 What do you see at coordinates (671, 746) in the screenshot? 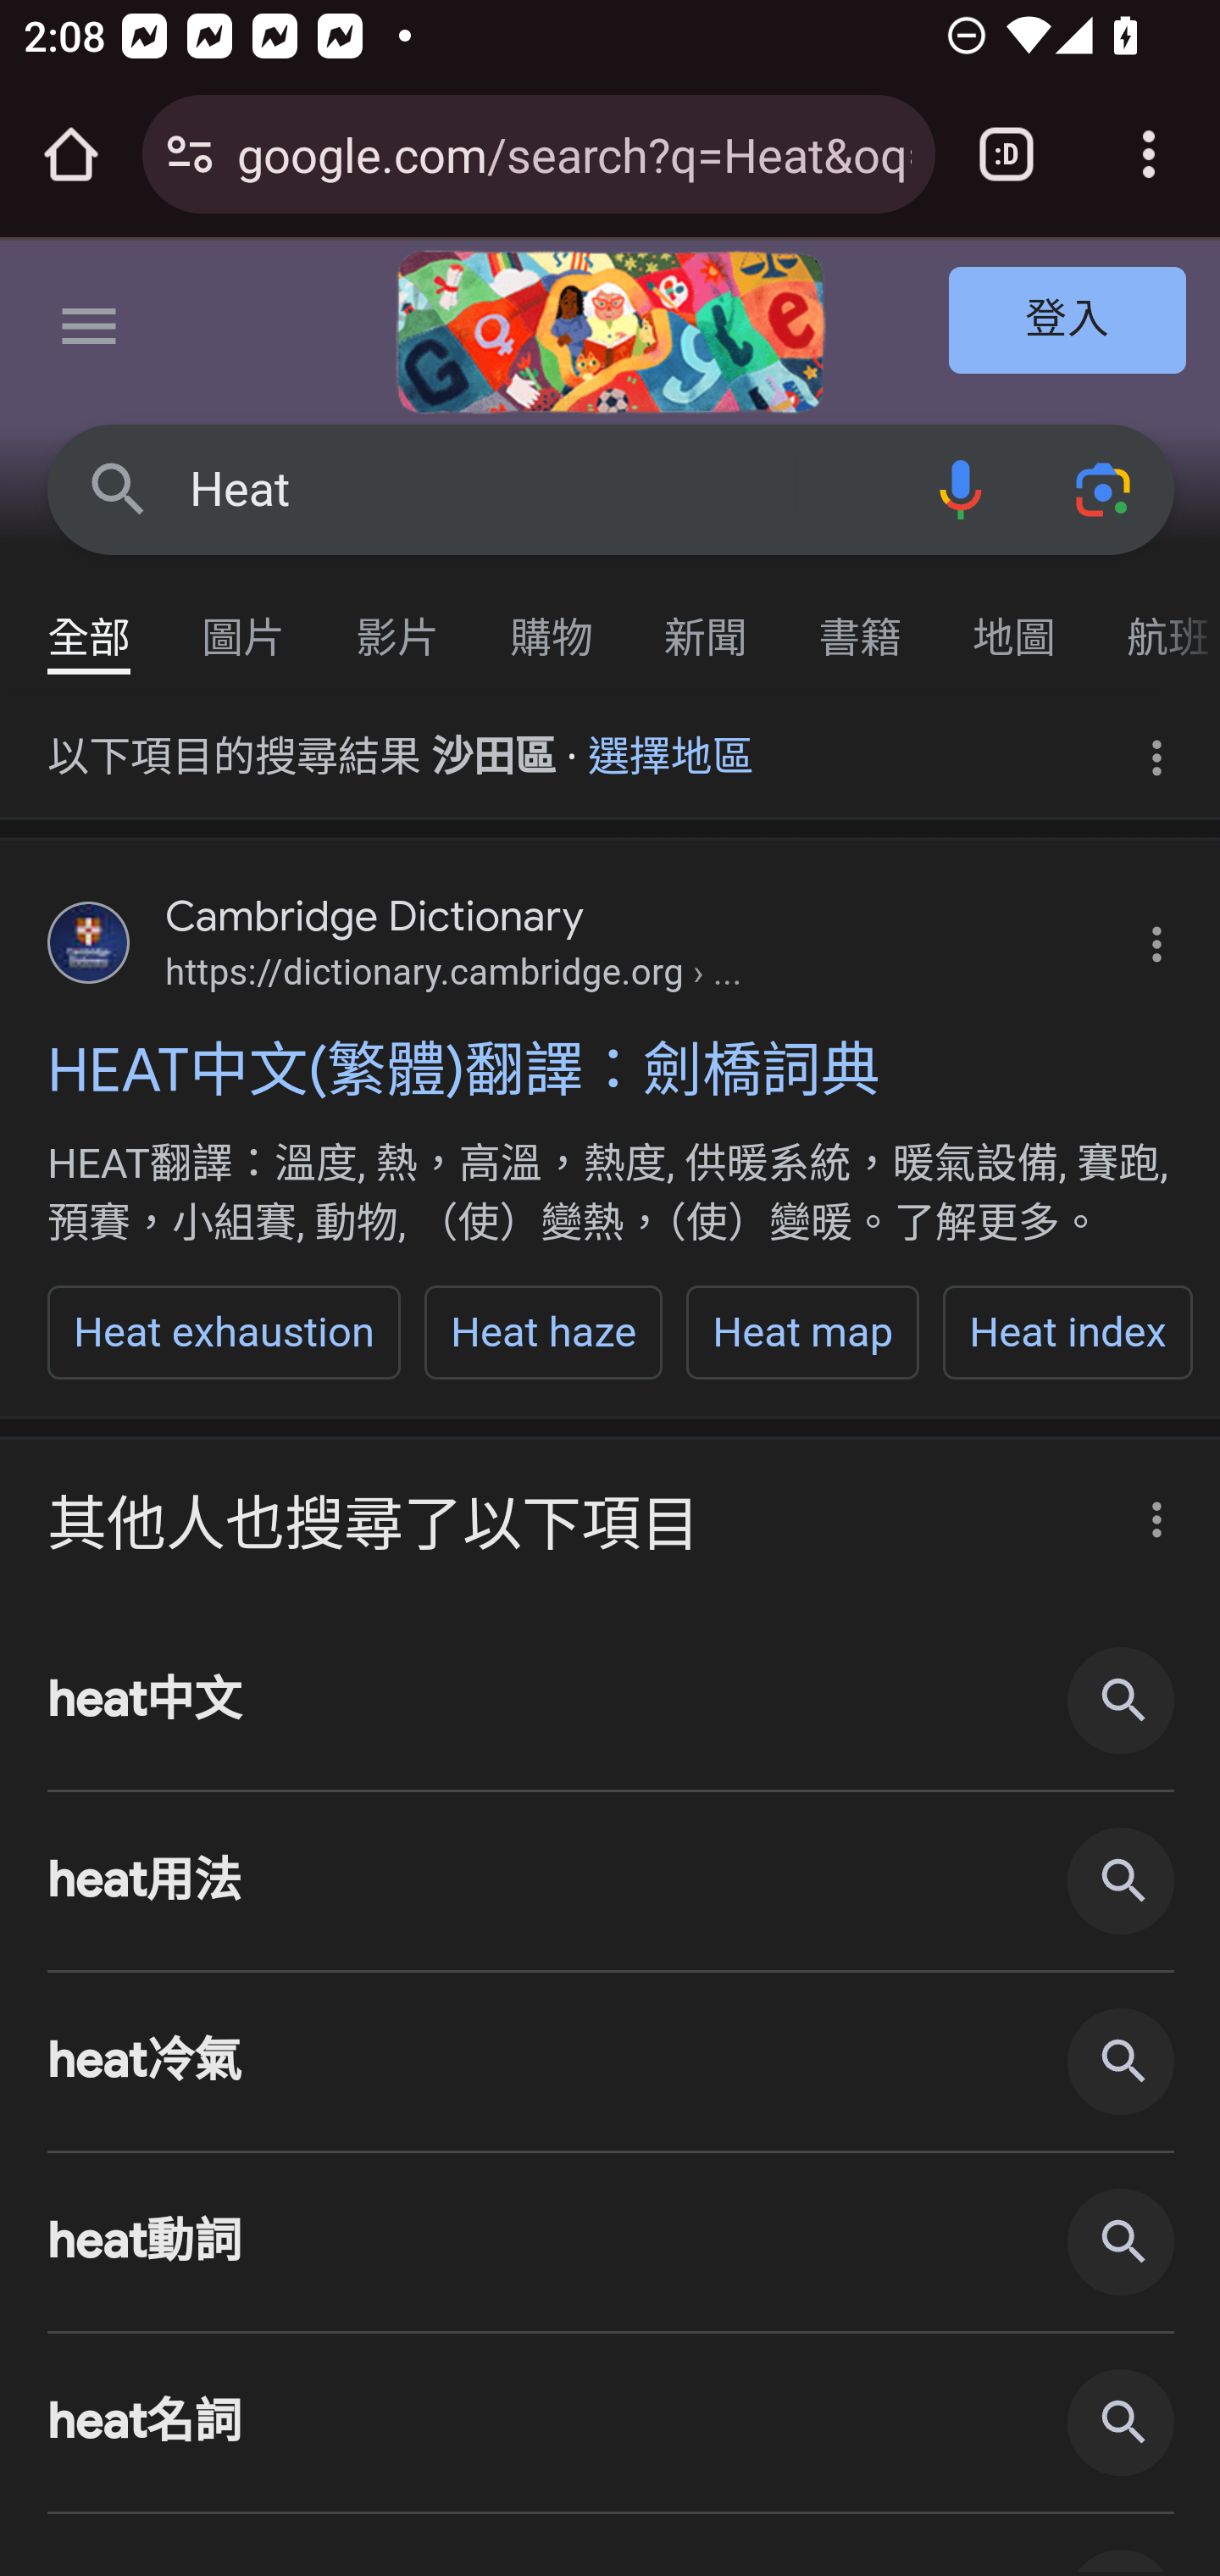
I see `選擇地區` at bounding box center [671, 746].